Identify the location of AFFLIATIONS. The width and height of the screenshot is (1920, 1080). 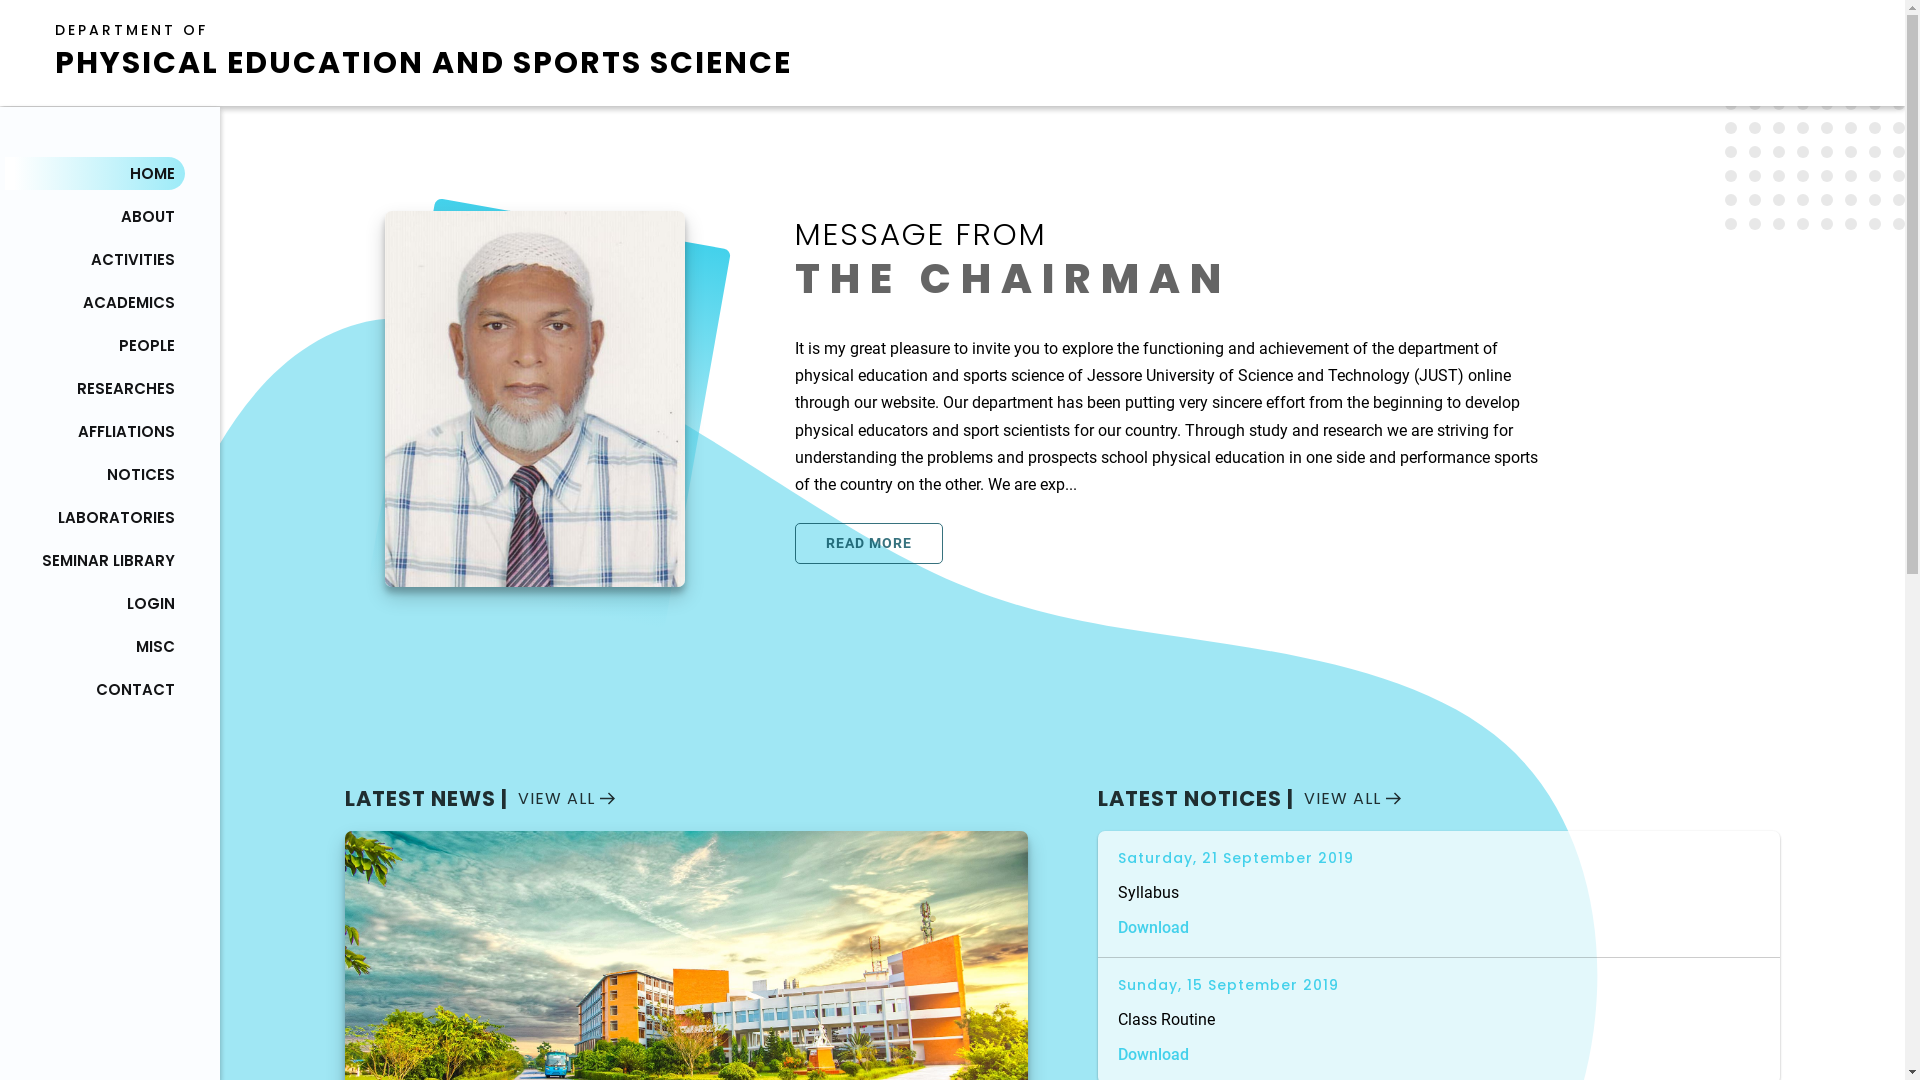
(95, 432).